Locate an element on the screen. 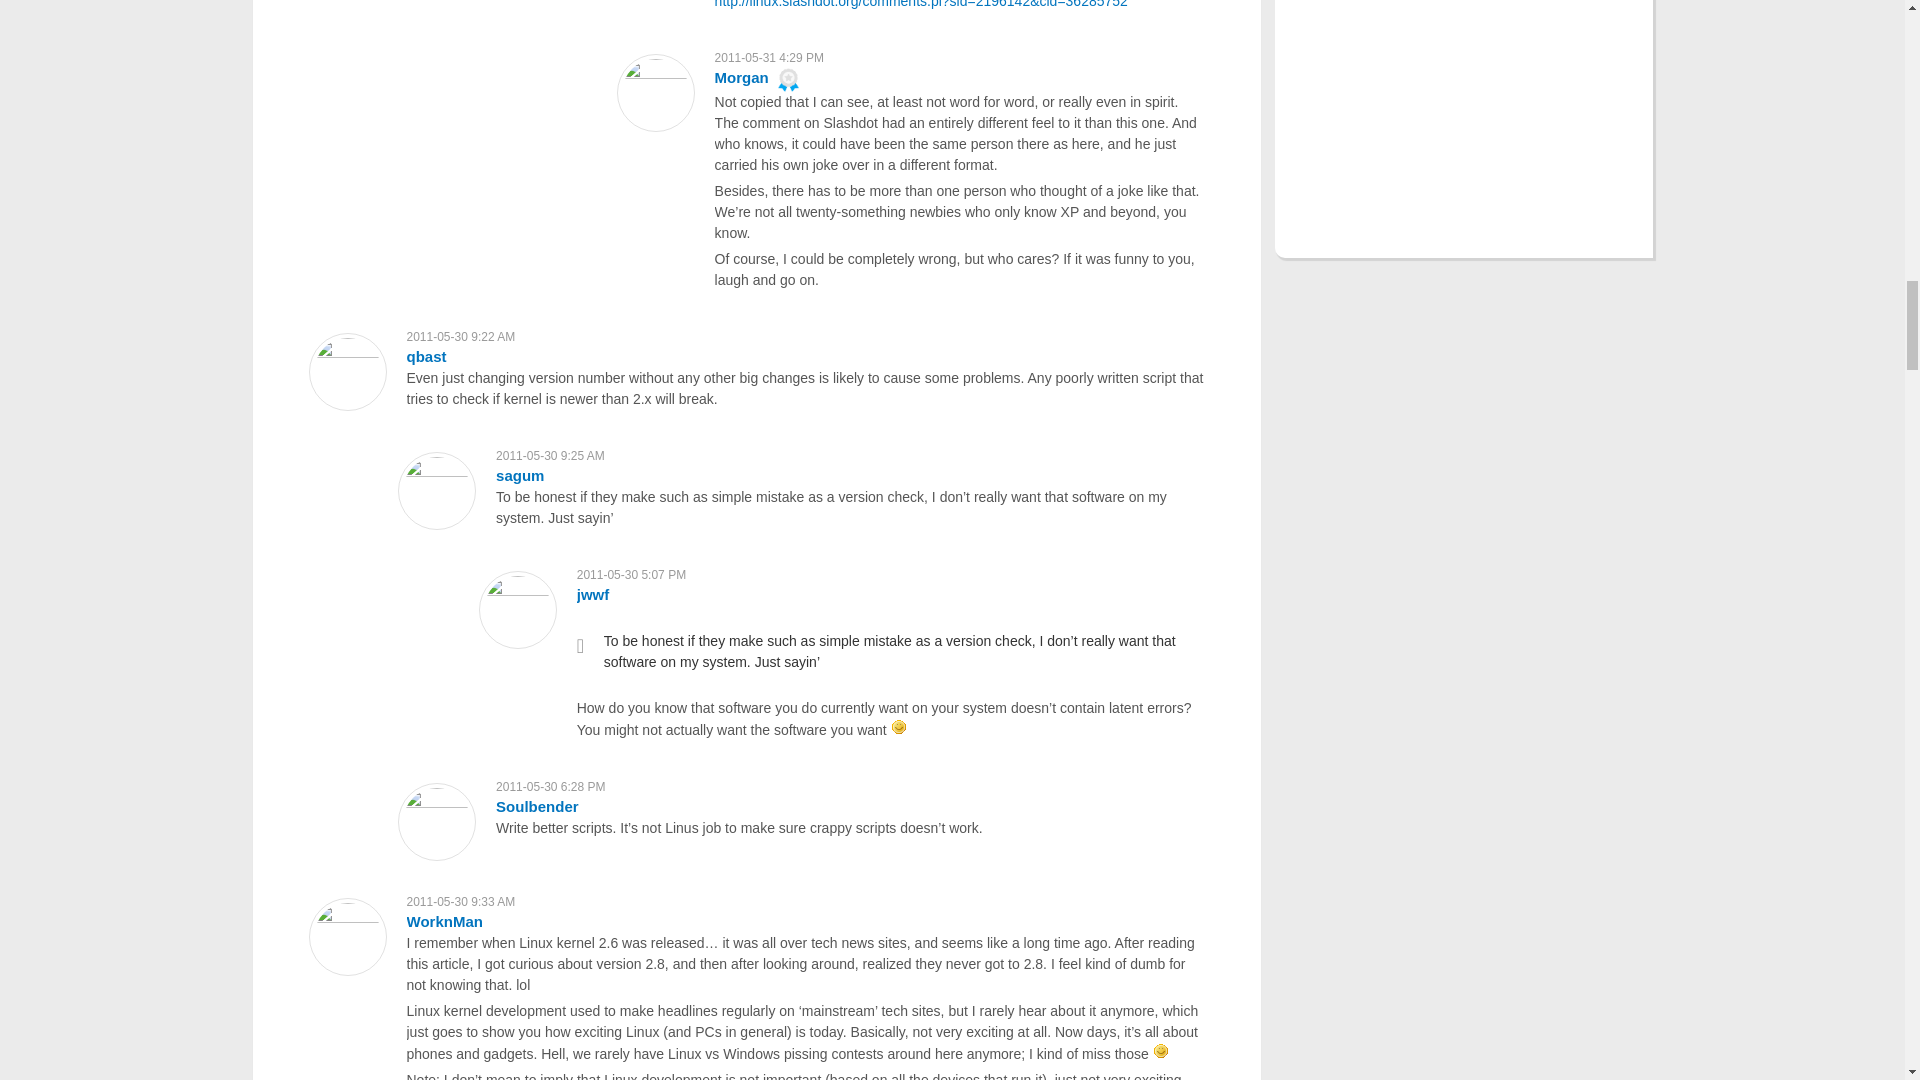 This screenshot has width=1920, height=1080. sagum is located at coordinates (519, 474).